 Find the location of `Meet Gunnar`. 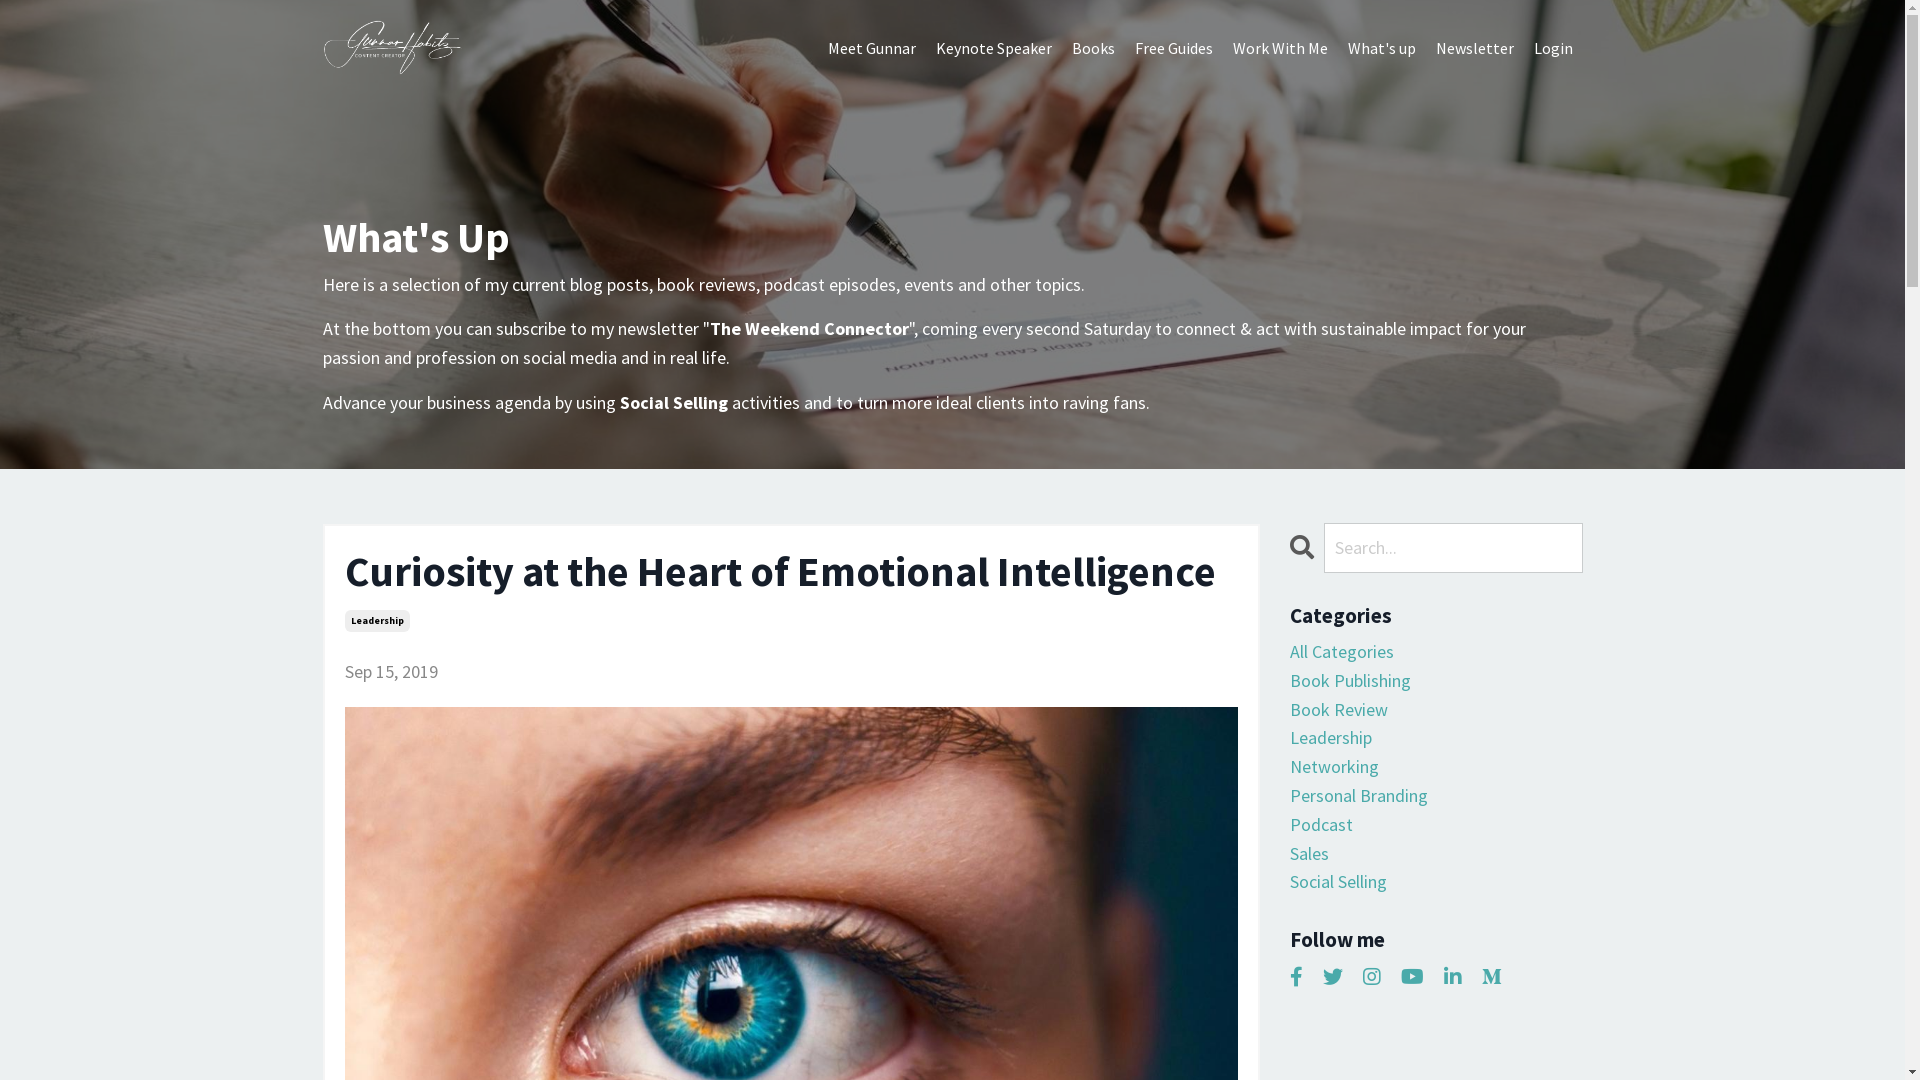

Meet Gunnar is located at coordinates (872, 49).